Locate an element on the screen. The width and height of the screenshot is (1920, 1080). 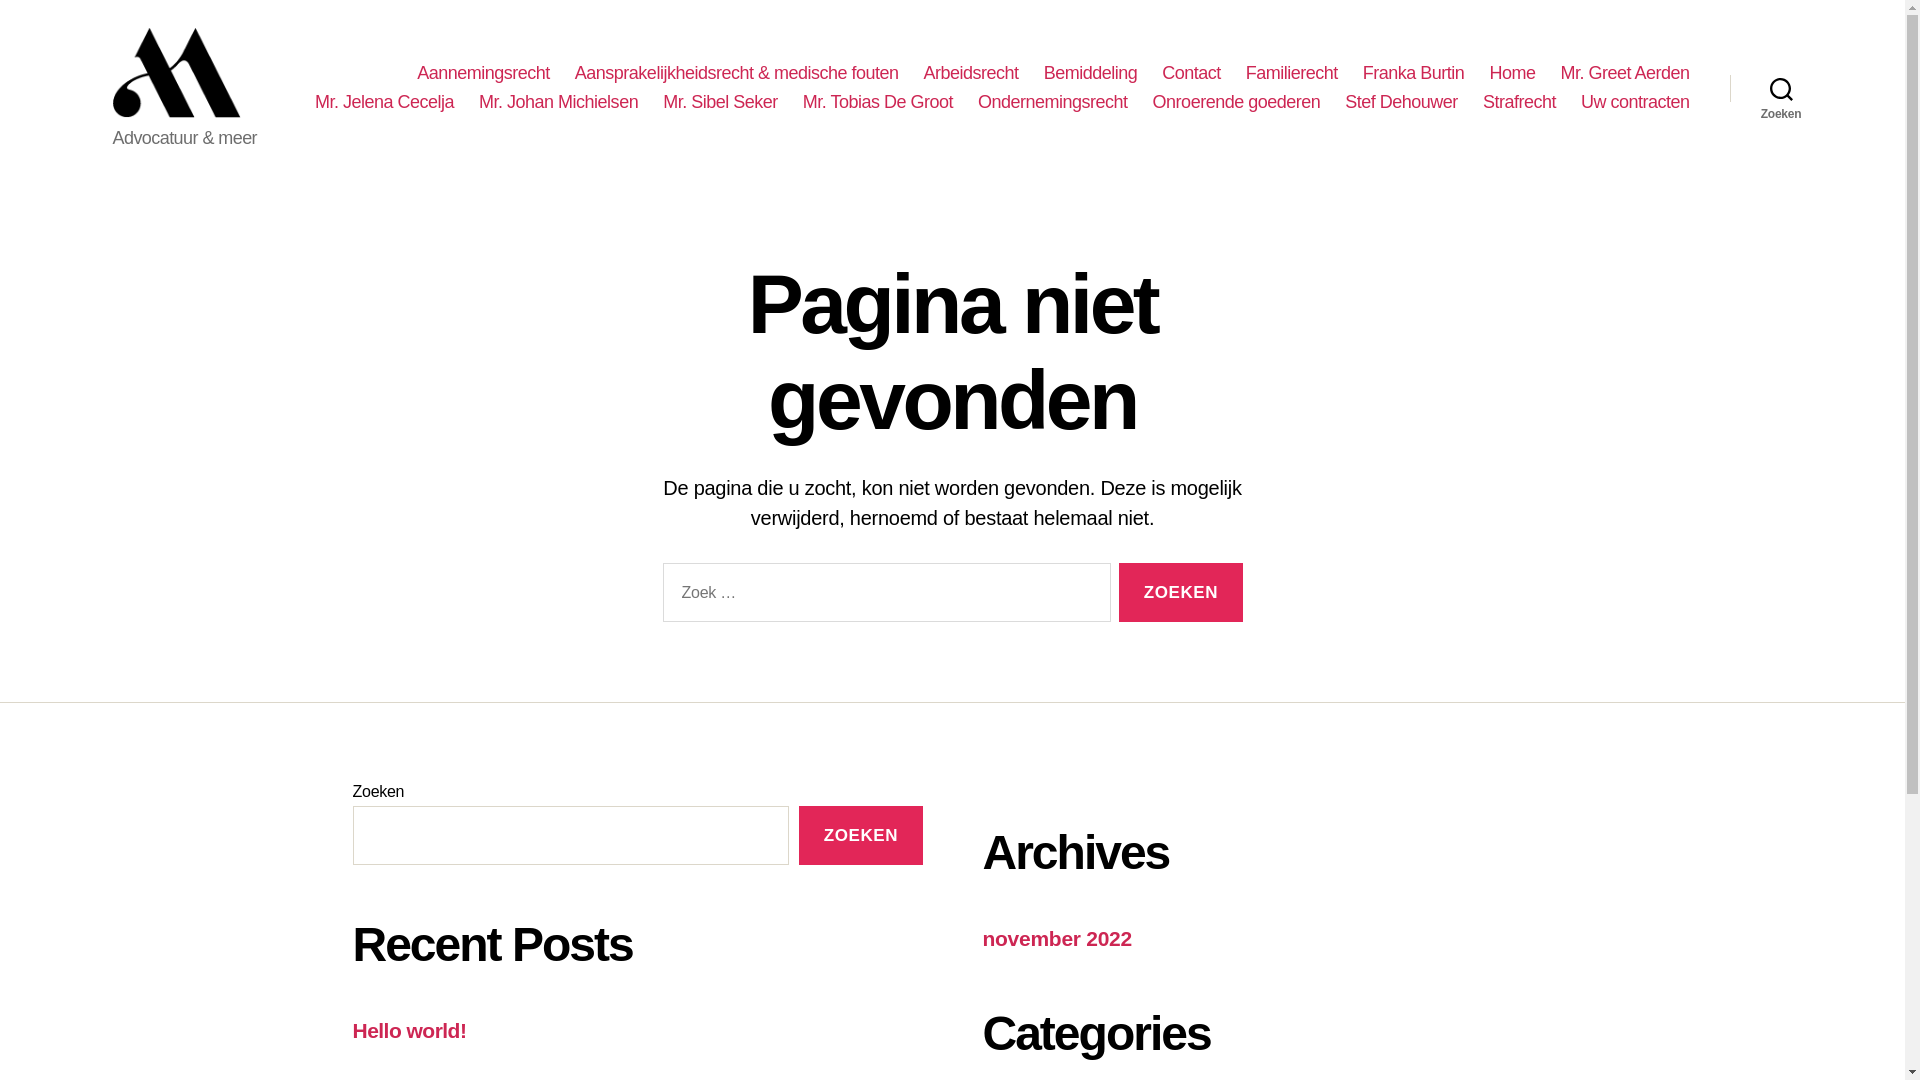
Familierecht is located at coordinates (1292, 74).